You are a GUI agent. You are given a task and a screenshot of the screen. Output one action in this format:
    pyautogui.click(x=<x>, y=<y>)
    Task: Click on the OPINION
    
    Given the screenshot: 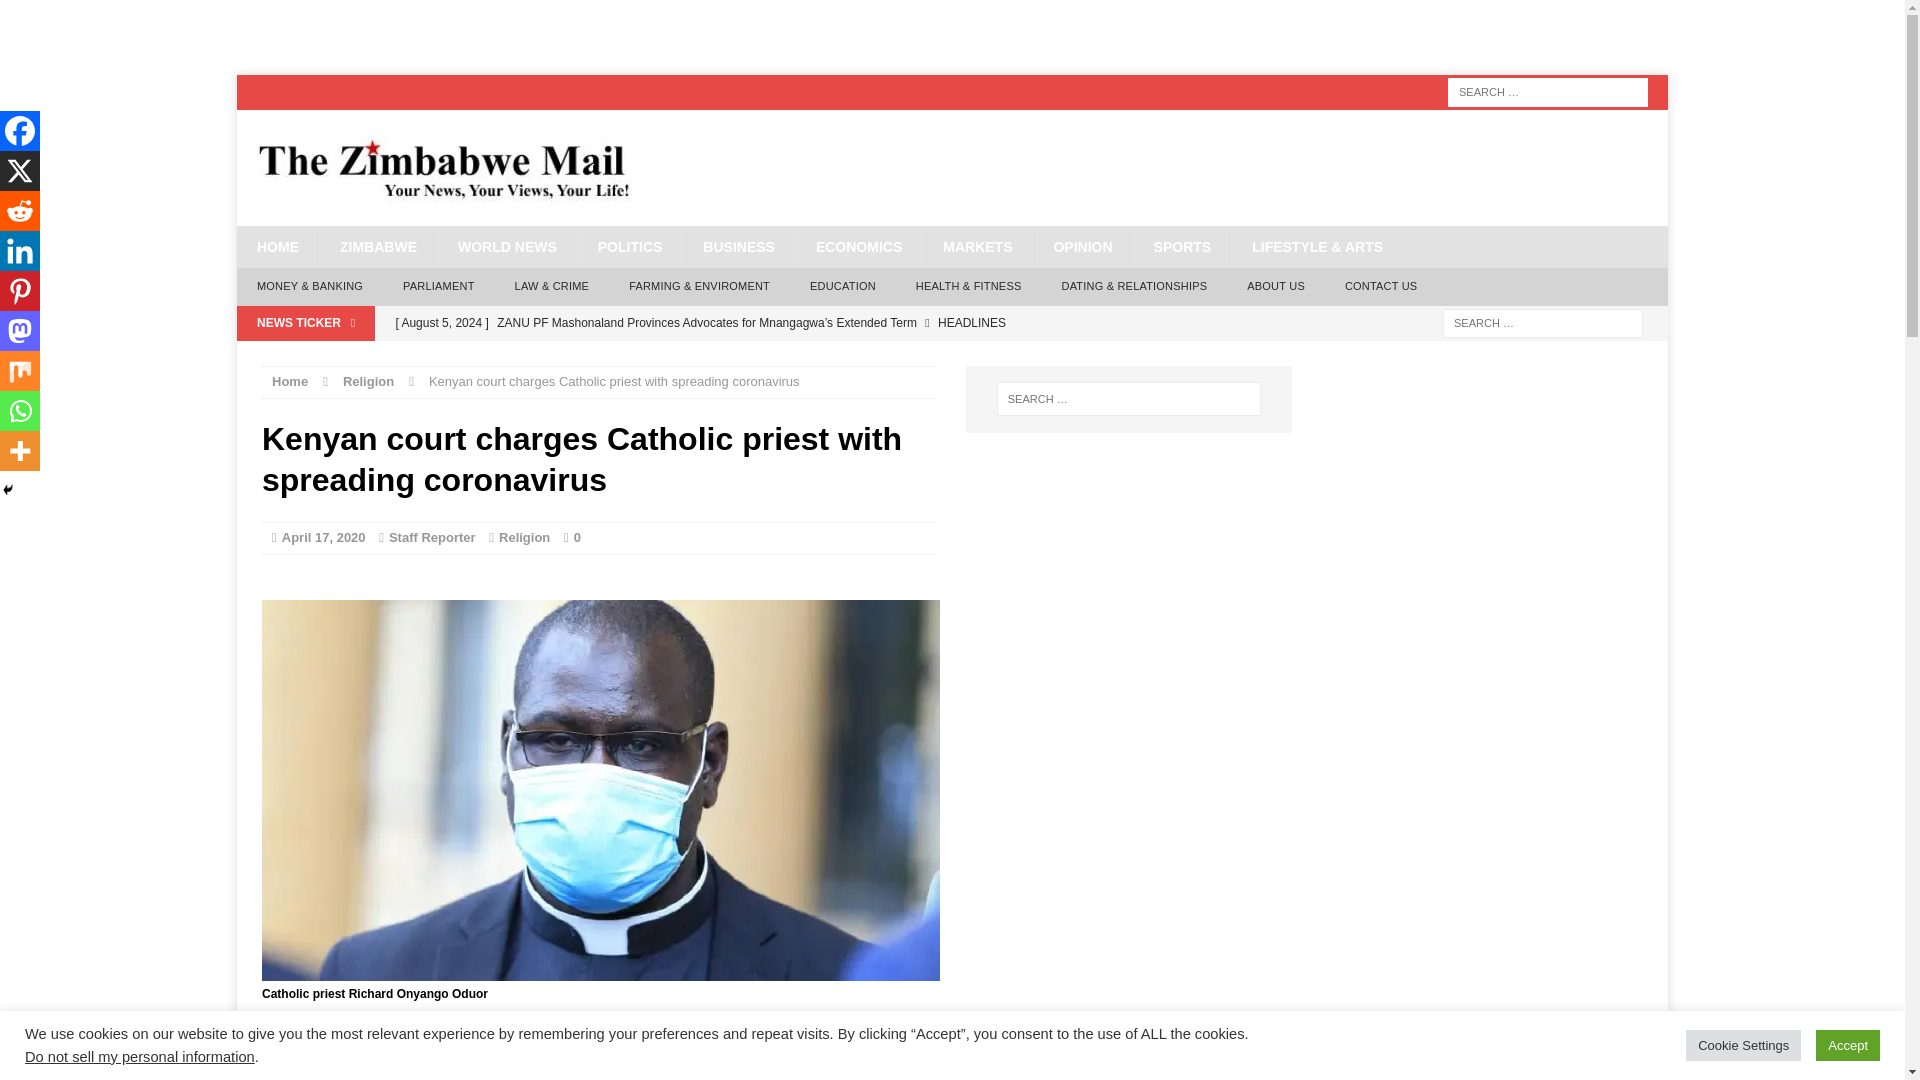 What is the action you would take?
    pyautogui.click(x=1082, y=246)
    